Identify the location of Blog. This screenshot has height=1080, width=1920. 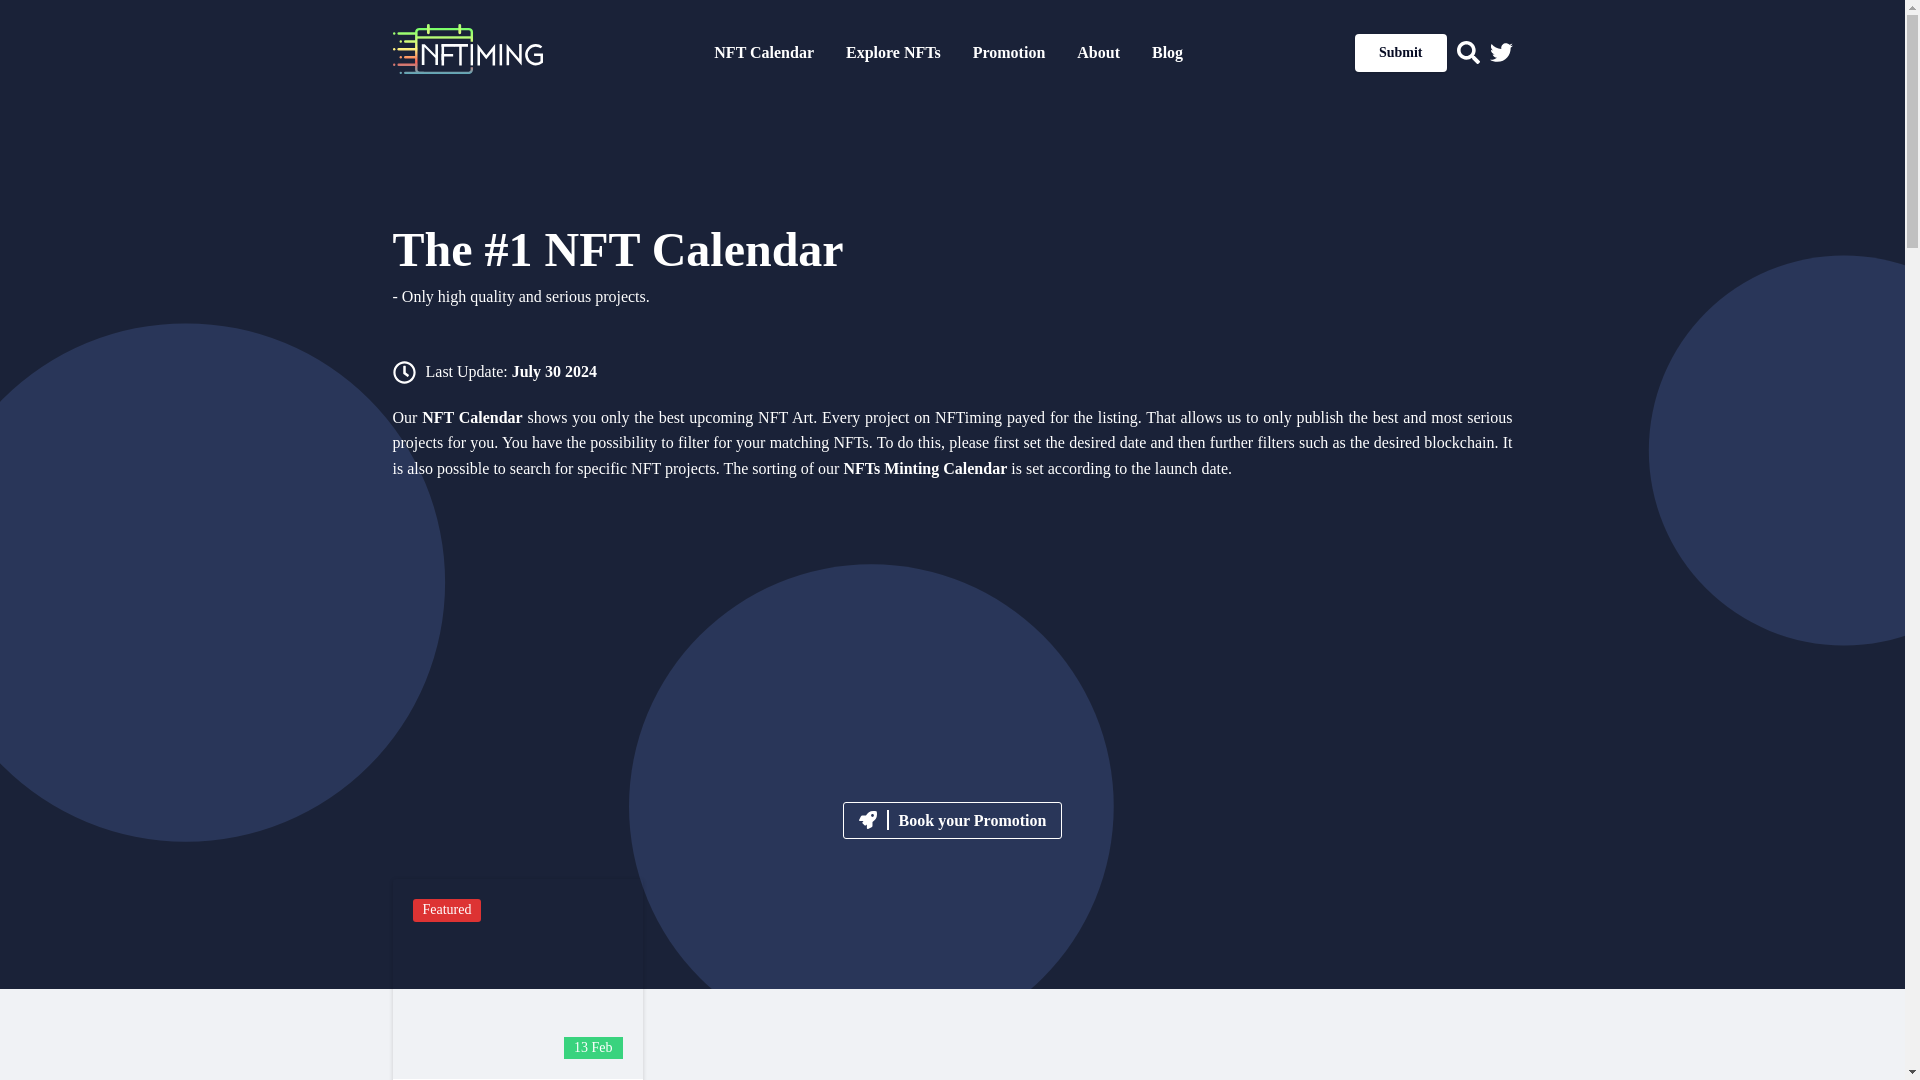
(952, 821).